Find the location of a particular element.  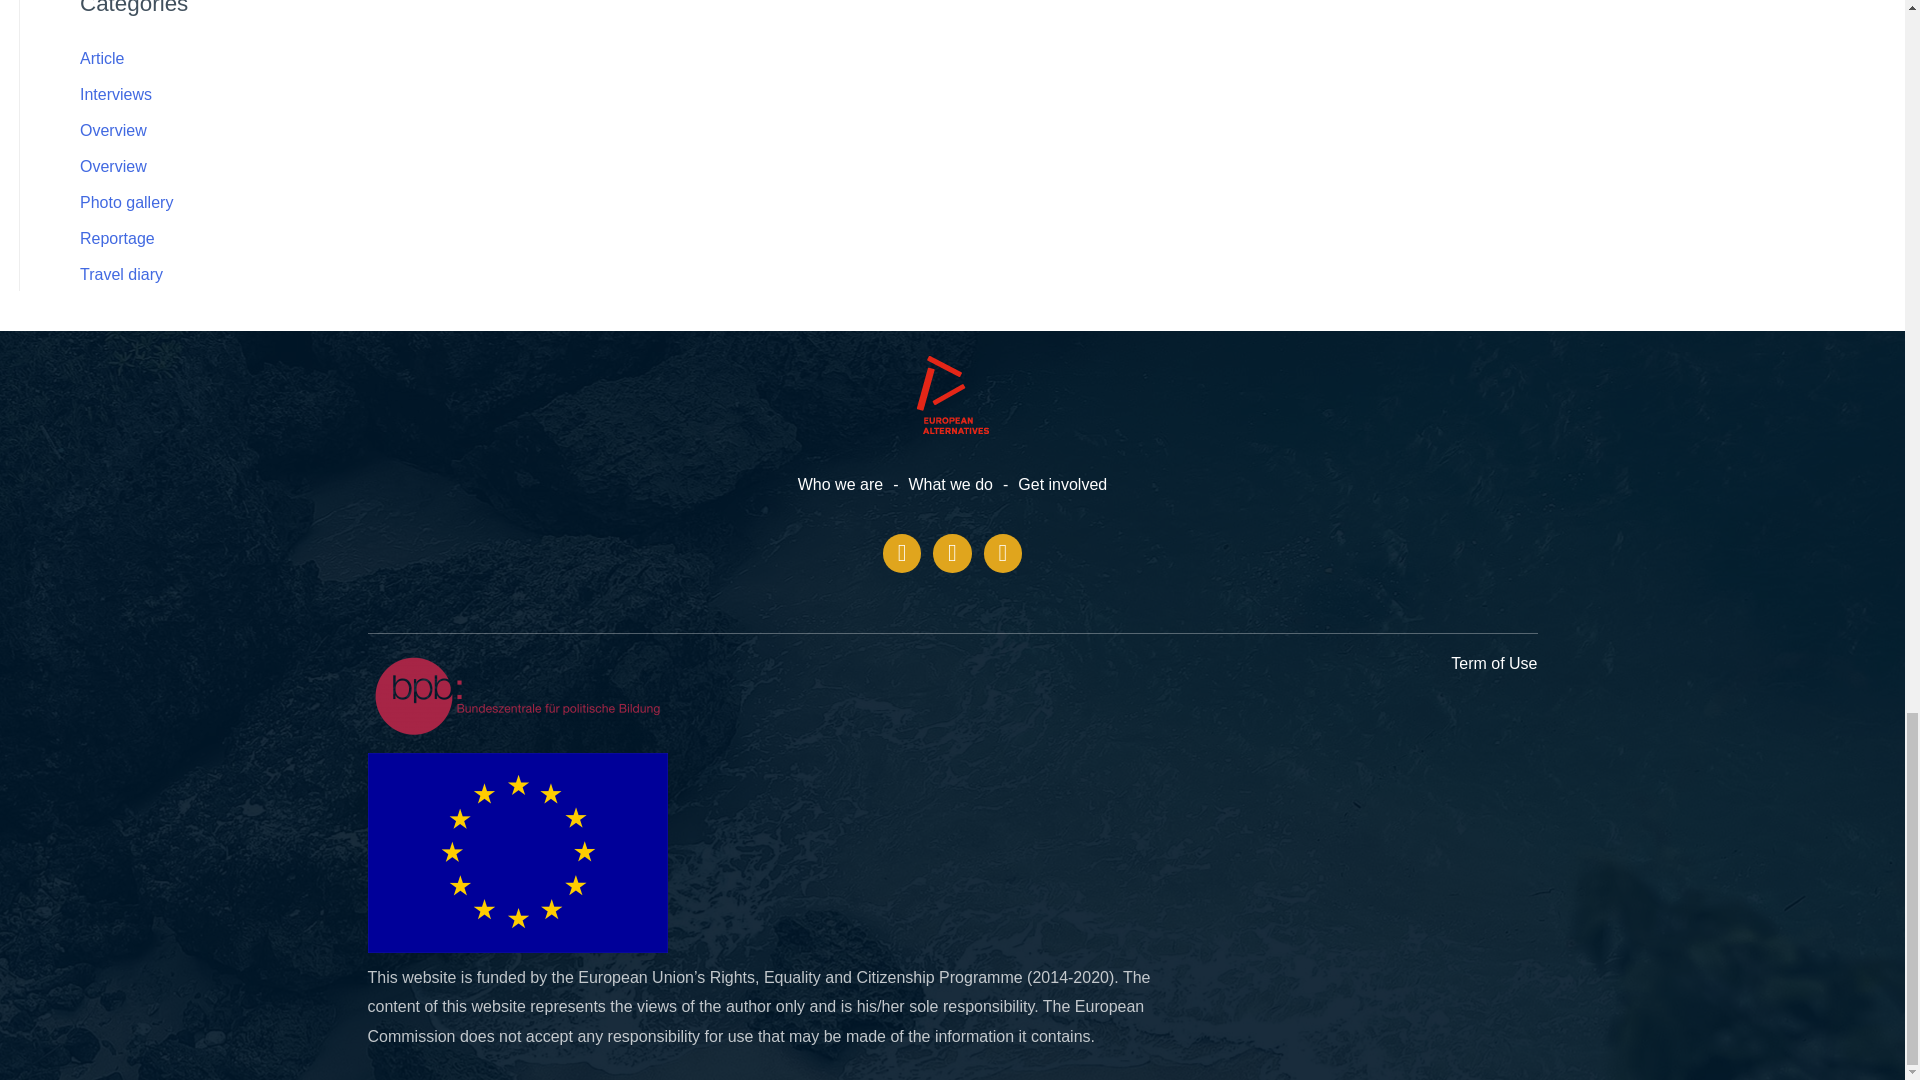

Interviews is located at coordinates (116, 94).